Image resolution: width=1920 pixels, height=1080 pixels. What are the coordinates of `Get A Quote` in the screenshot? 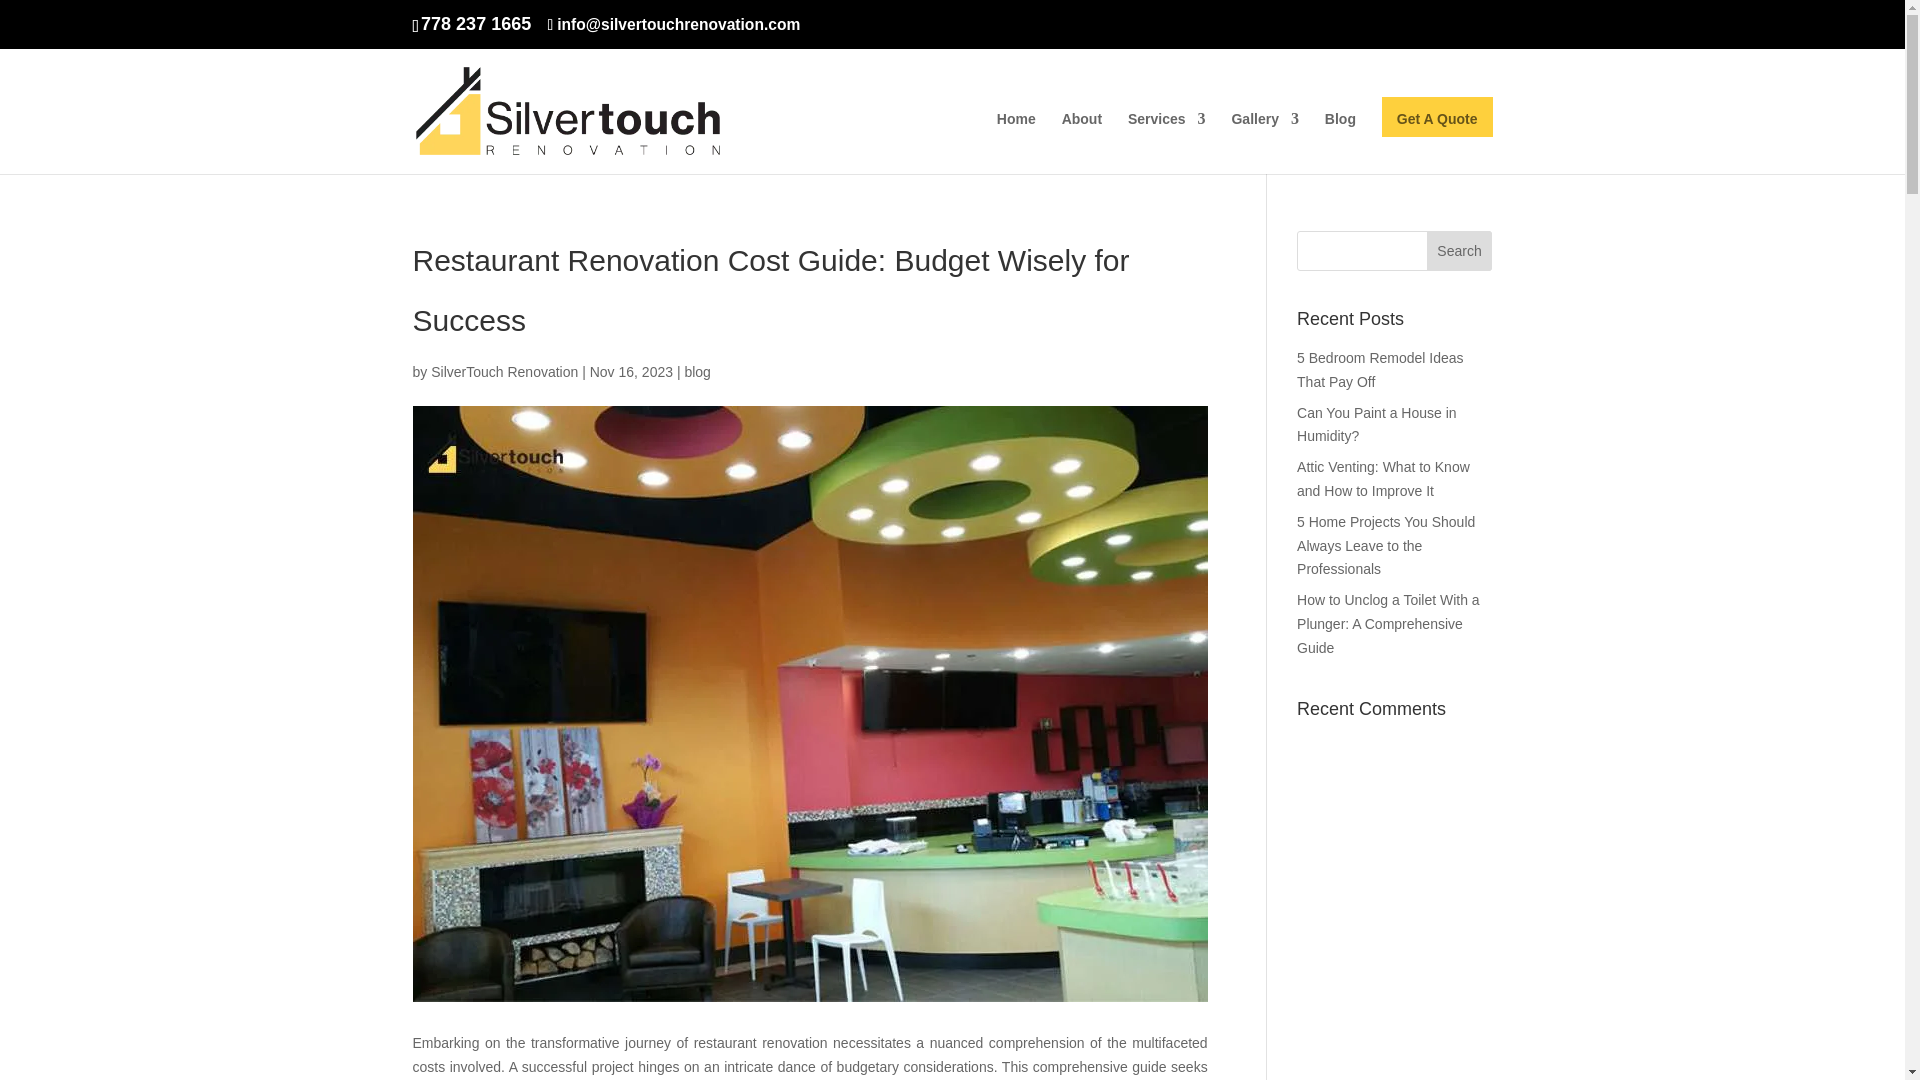 It's located at (1438, 142).